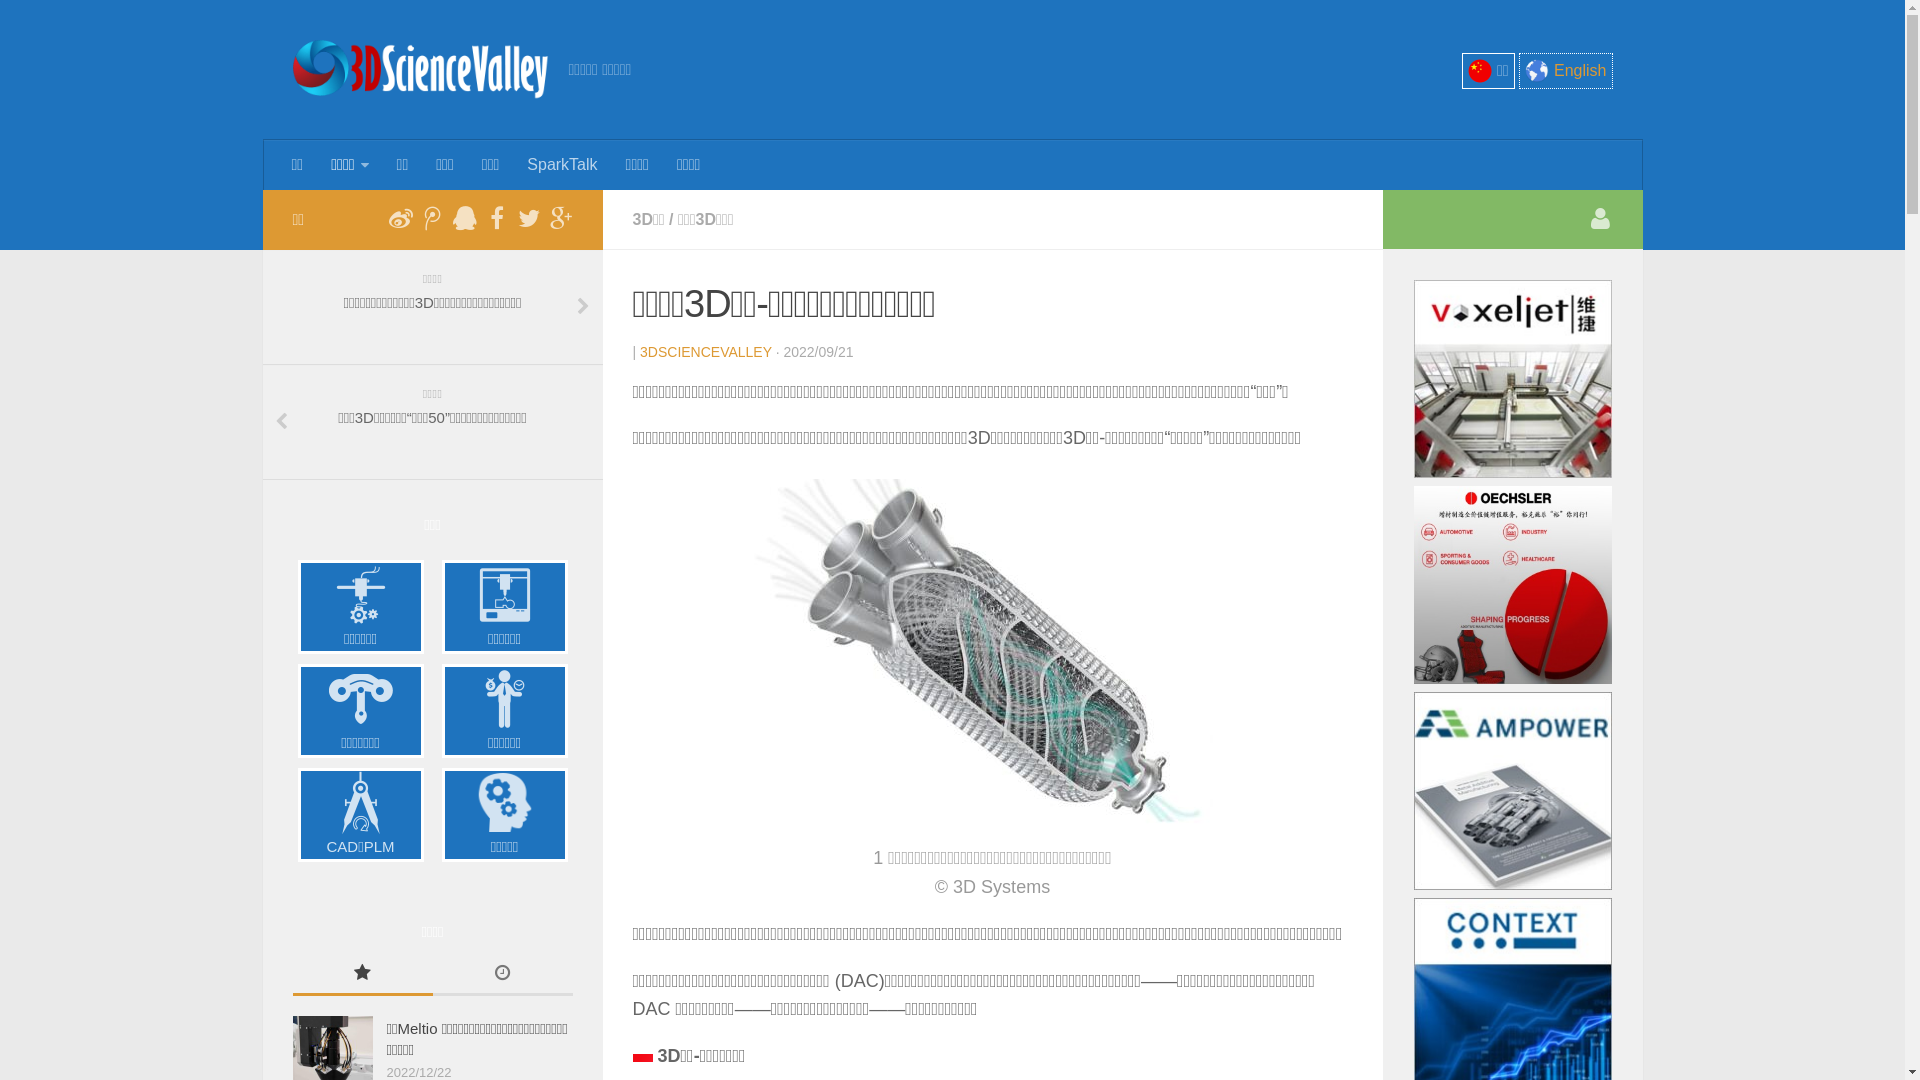 This screenshot has height=1080, width=1920. I want to click on SparkTalk, so click(562, 164).